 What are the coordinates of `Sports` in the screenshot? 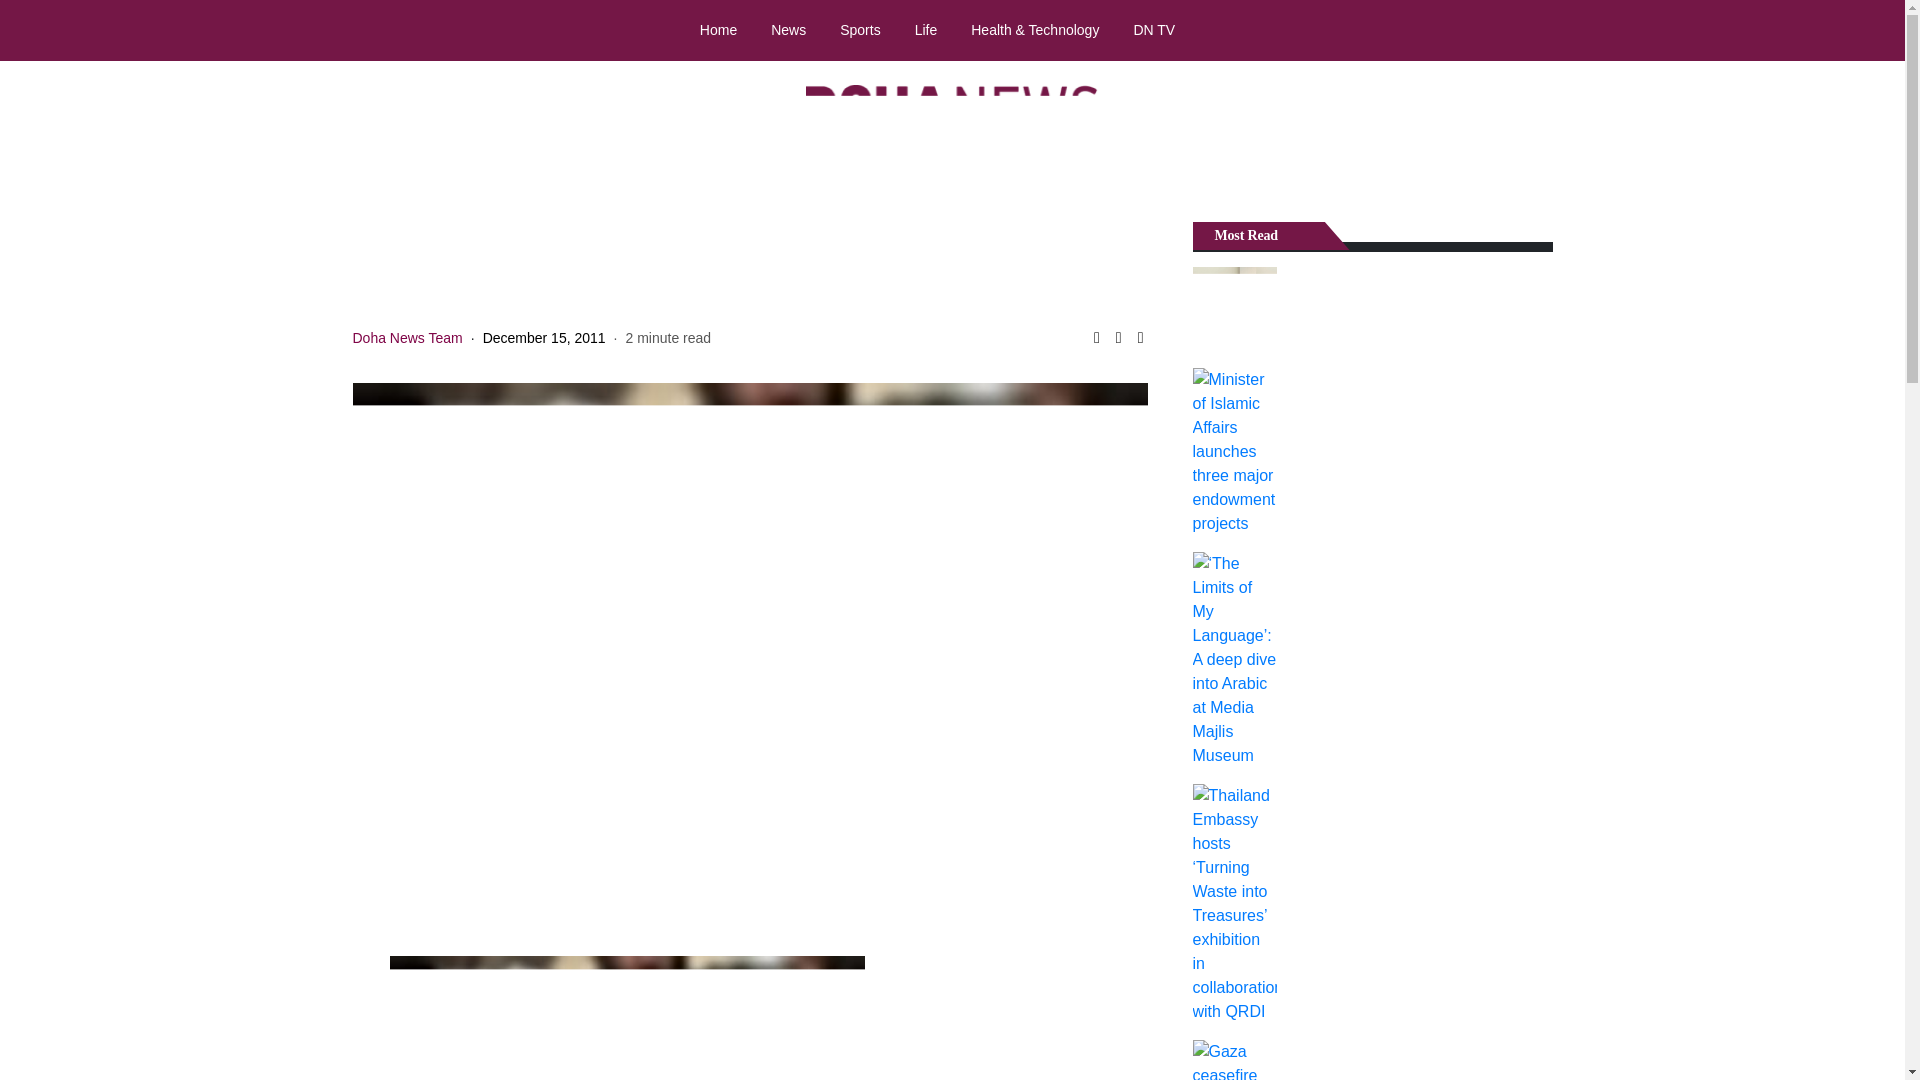 It's located at (860, 29).